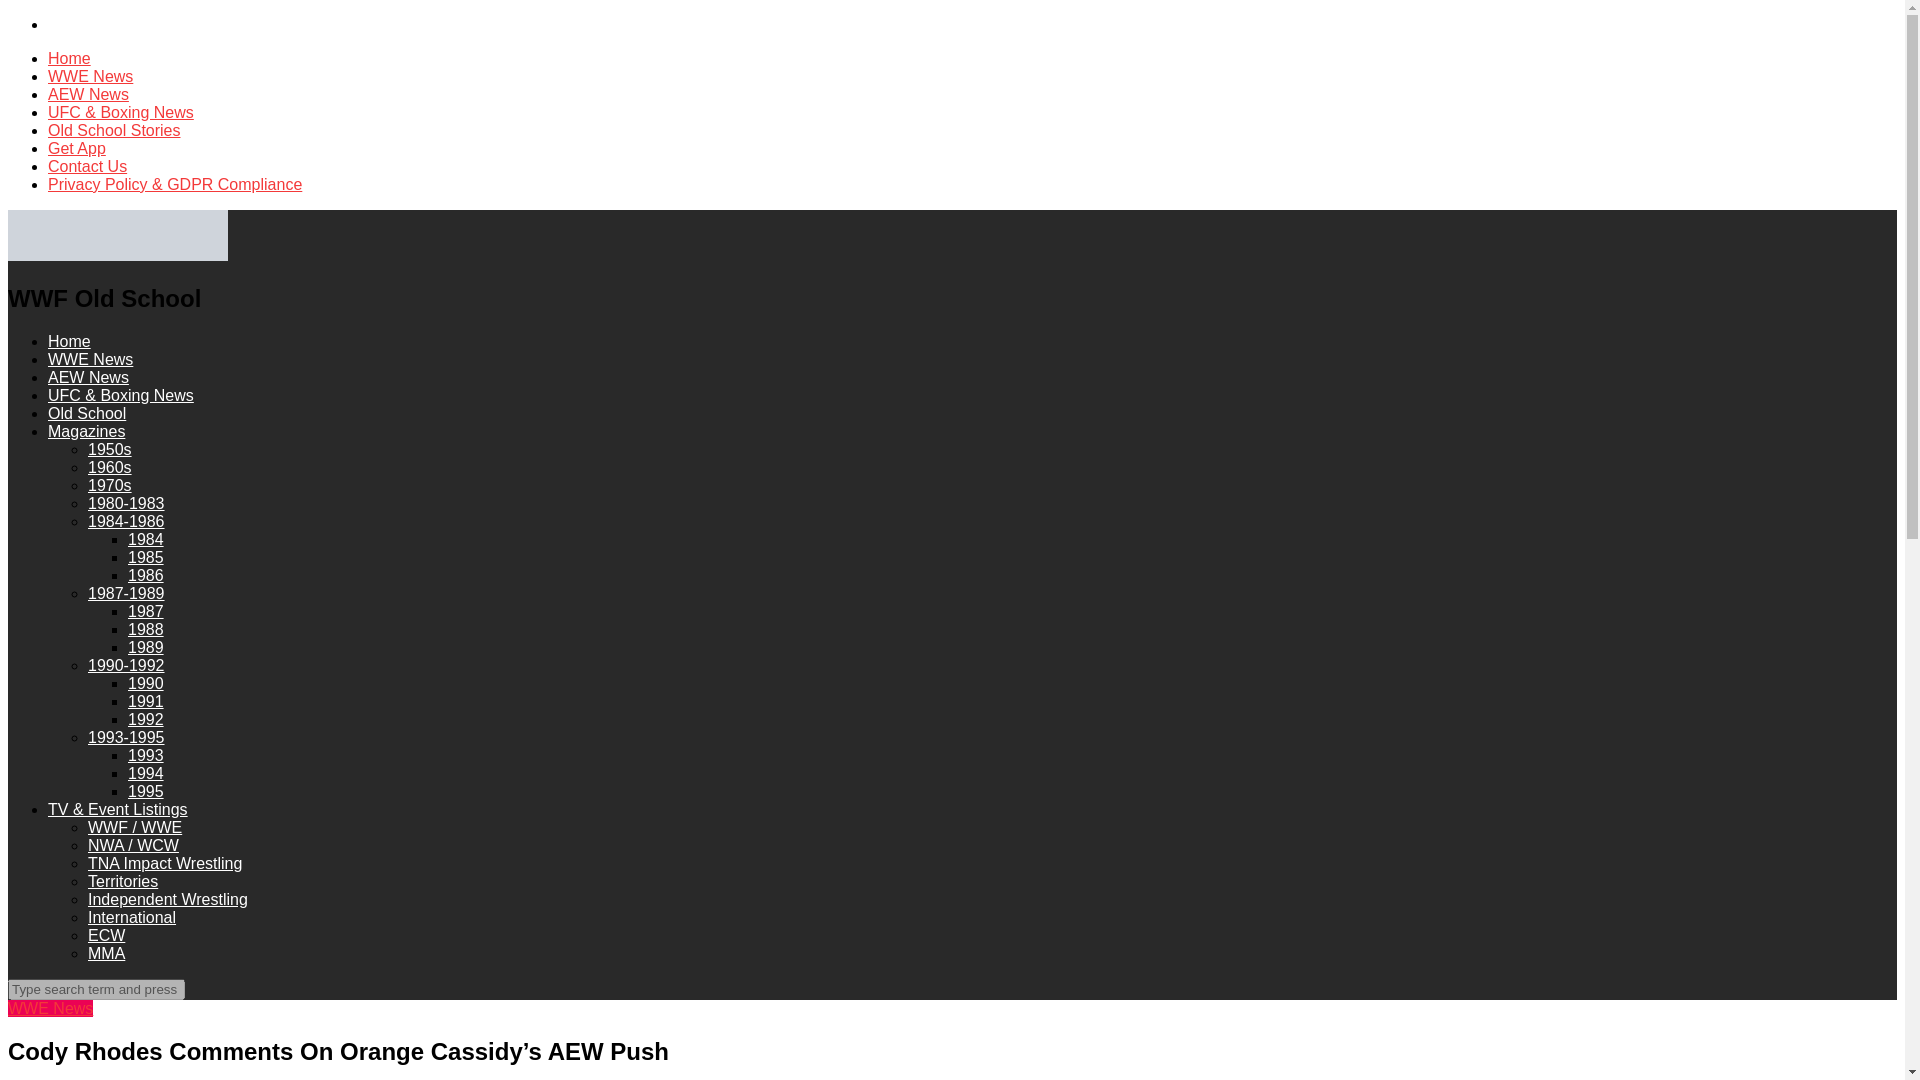  I want to click on WWE News, so click(90, 76).